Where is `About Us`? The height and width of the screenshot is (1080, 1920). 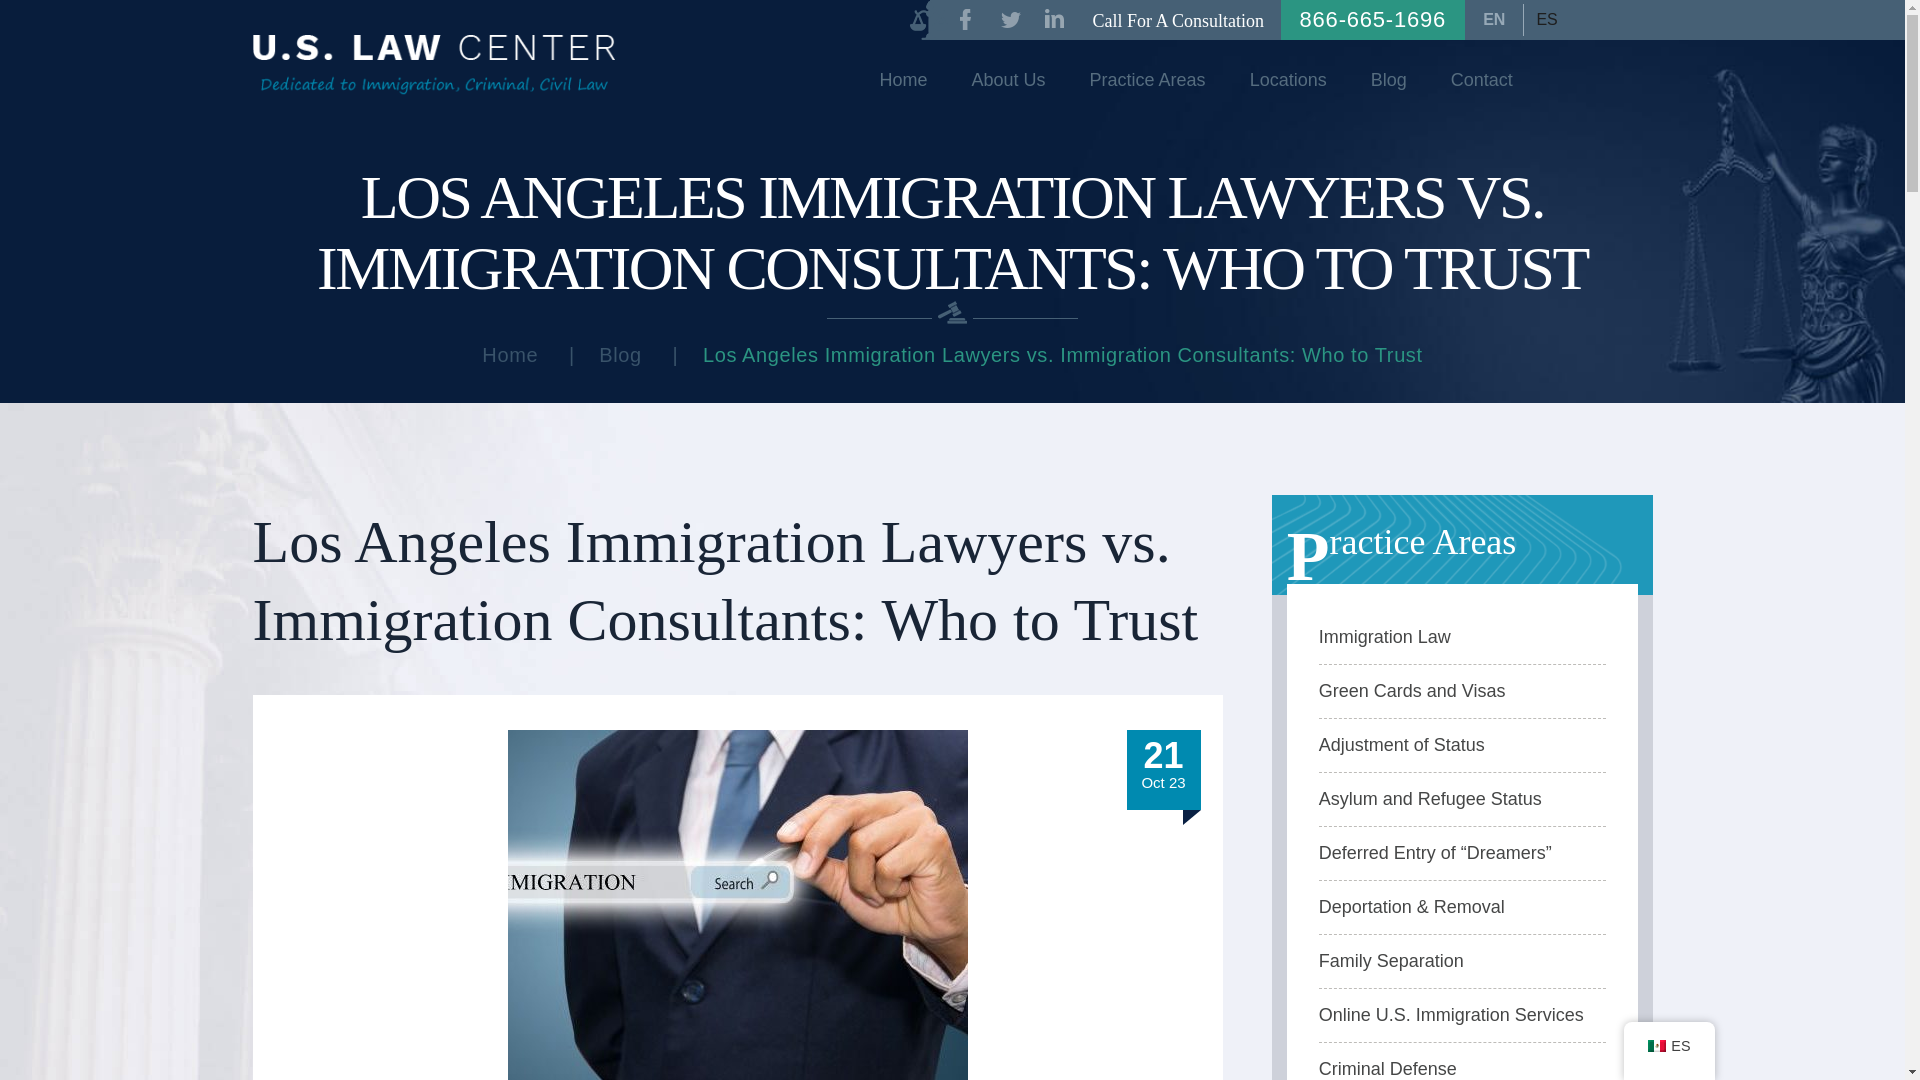 About Us is located at coordinates (1008, 80).